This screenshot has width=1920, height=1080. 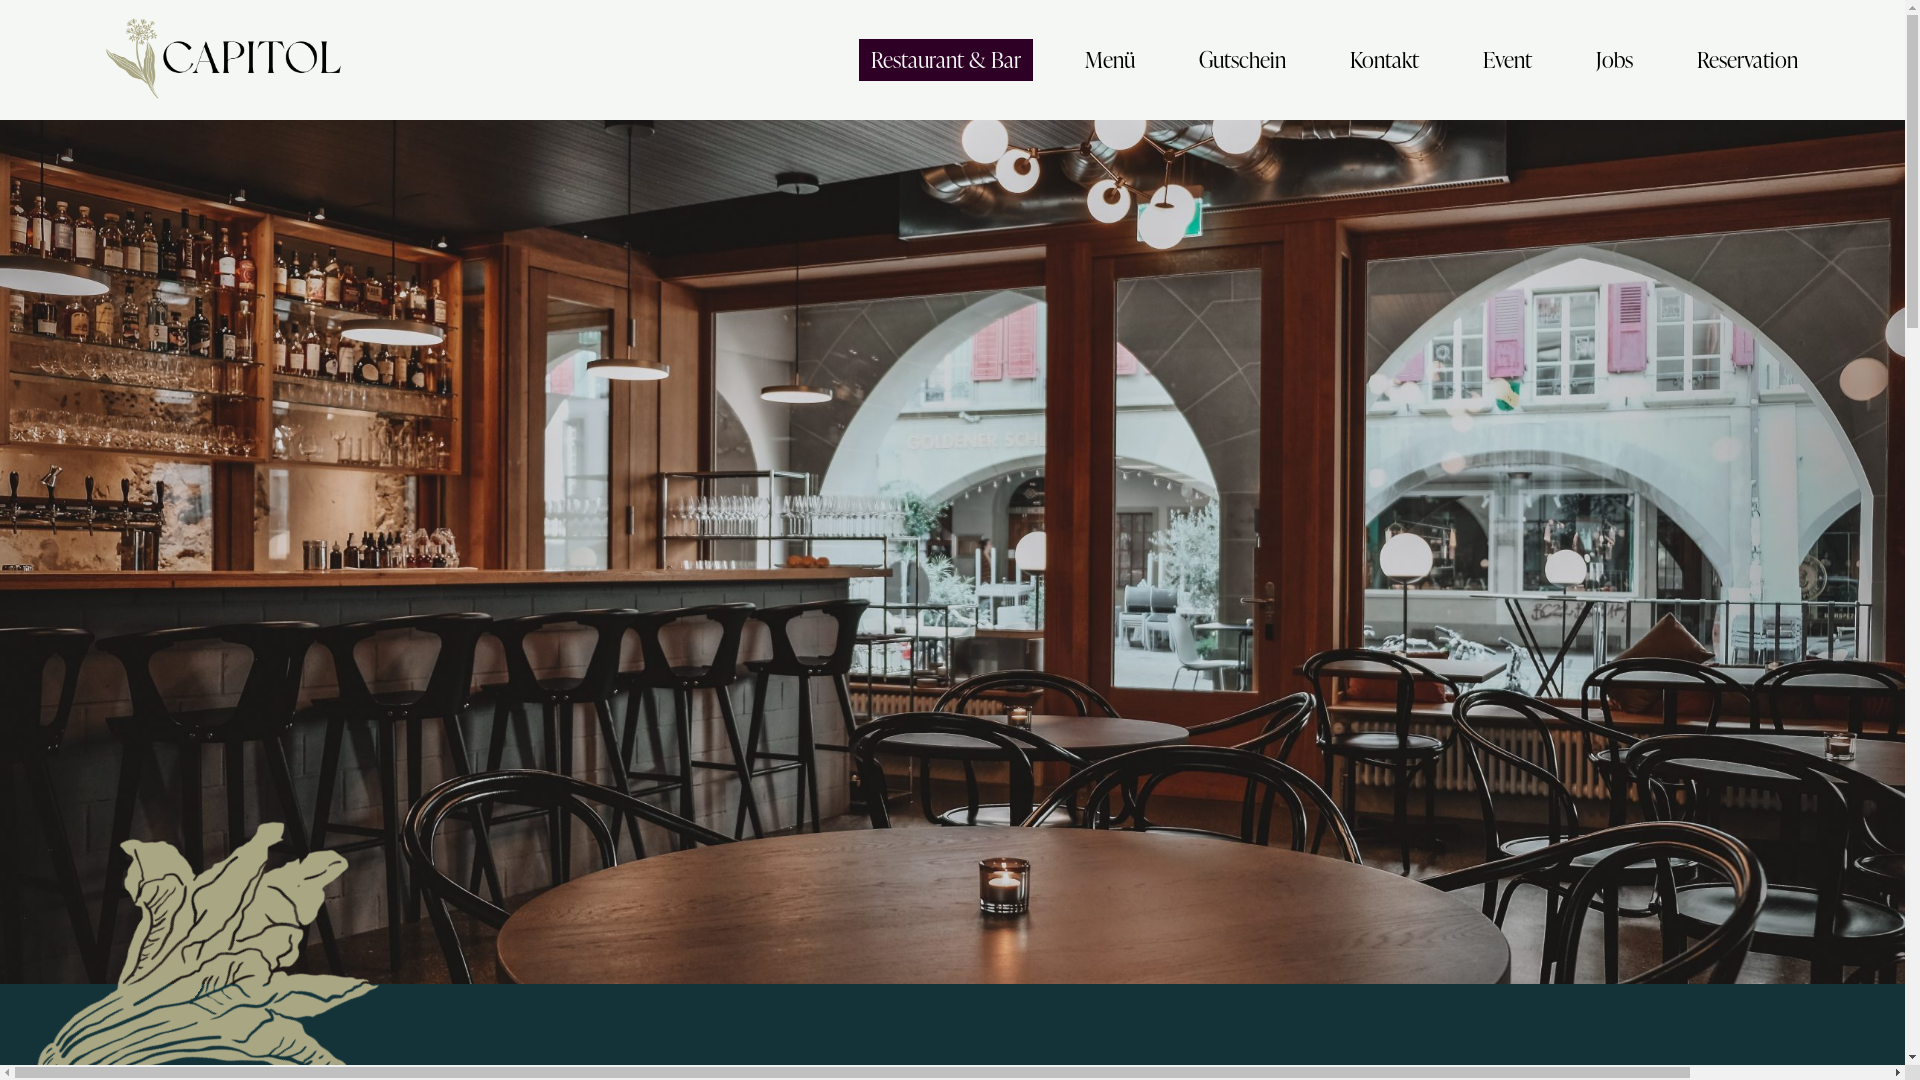 What do you see at coordinates (1748, 60) in the screenshot?
I see `Reservation` at bounding box center [1748, 60].